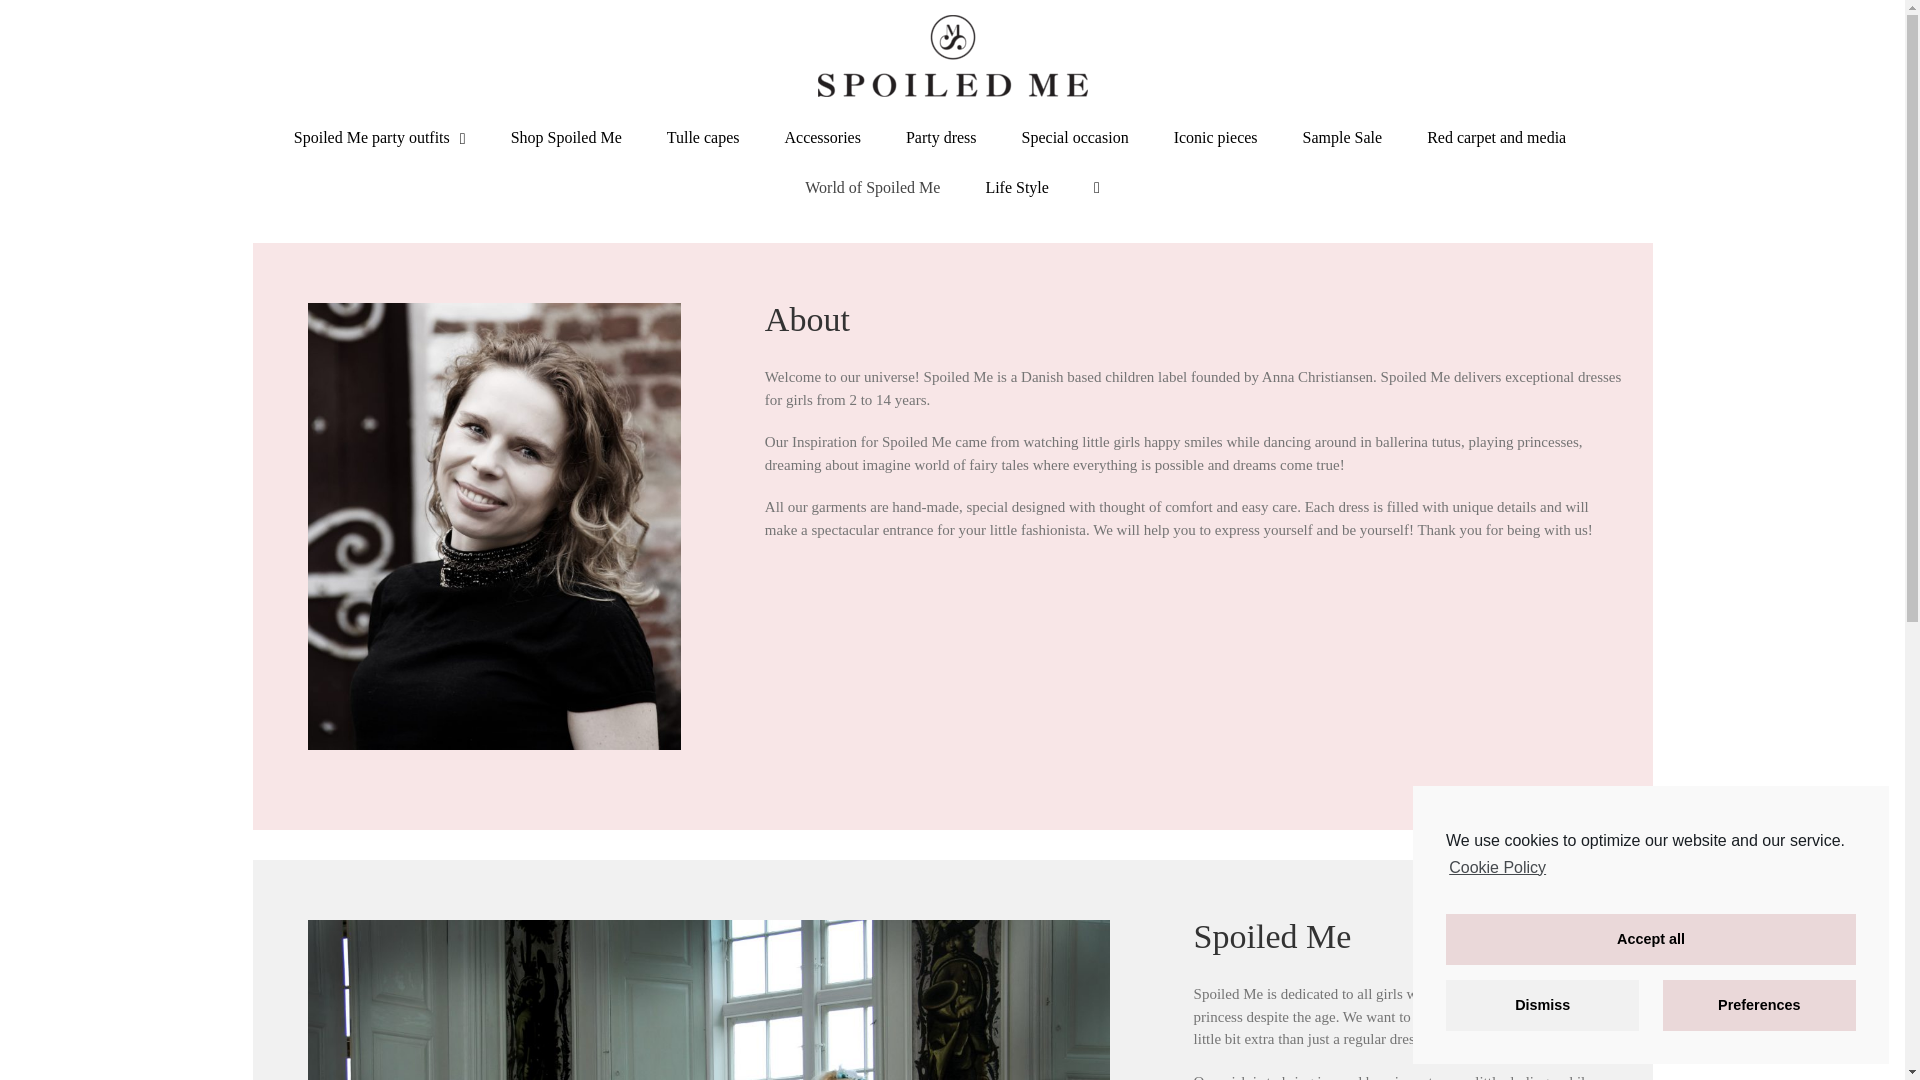  Describe the element at coordinates (702, 138) in the screenshot. I see `Tulle capes` at that location.